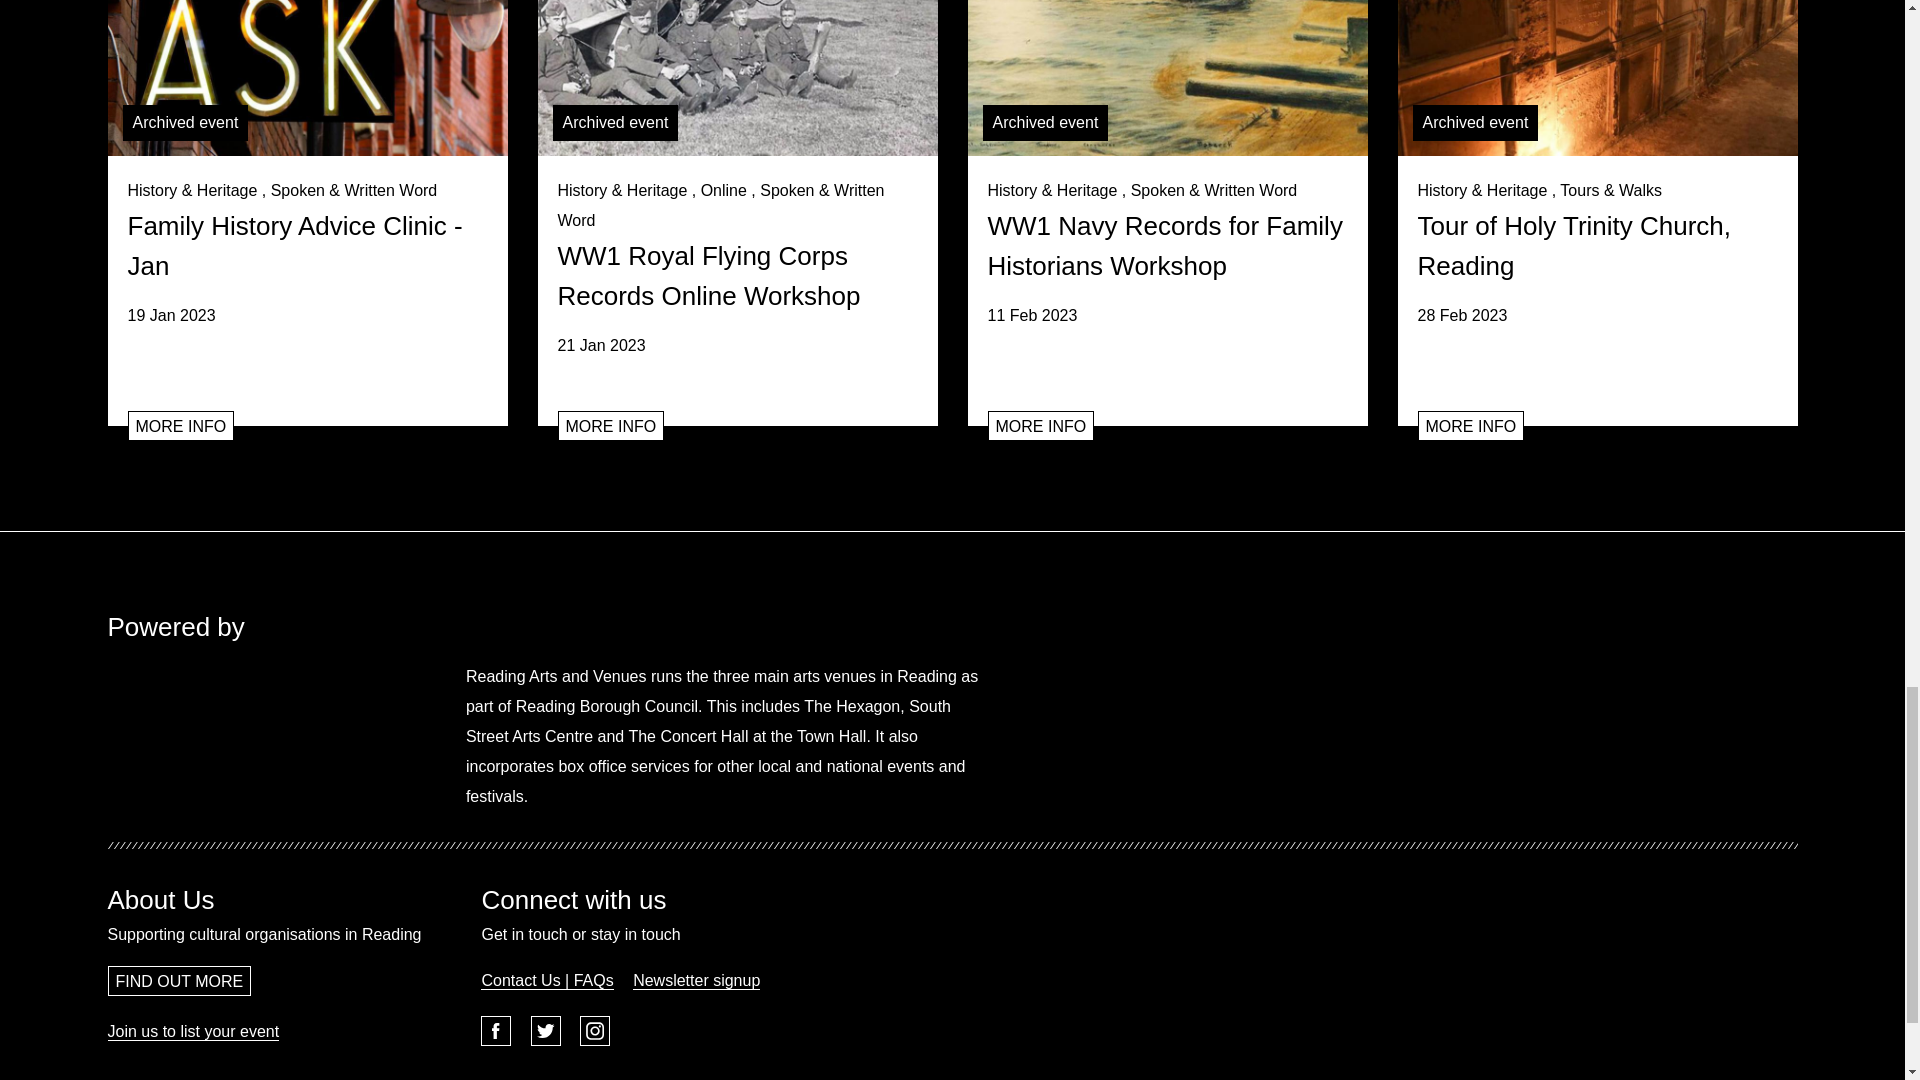 The image size is (1920, 1080). Describe the element at coordinates (1041, 426) in the screenshot. I see `Open WW1 Navy Records for Family Historians  Workshop` at that location.